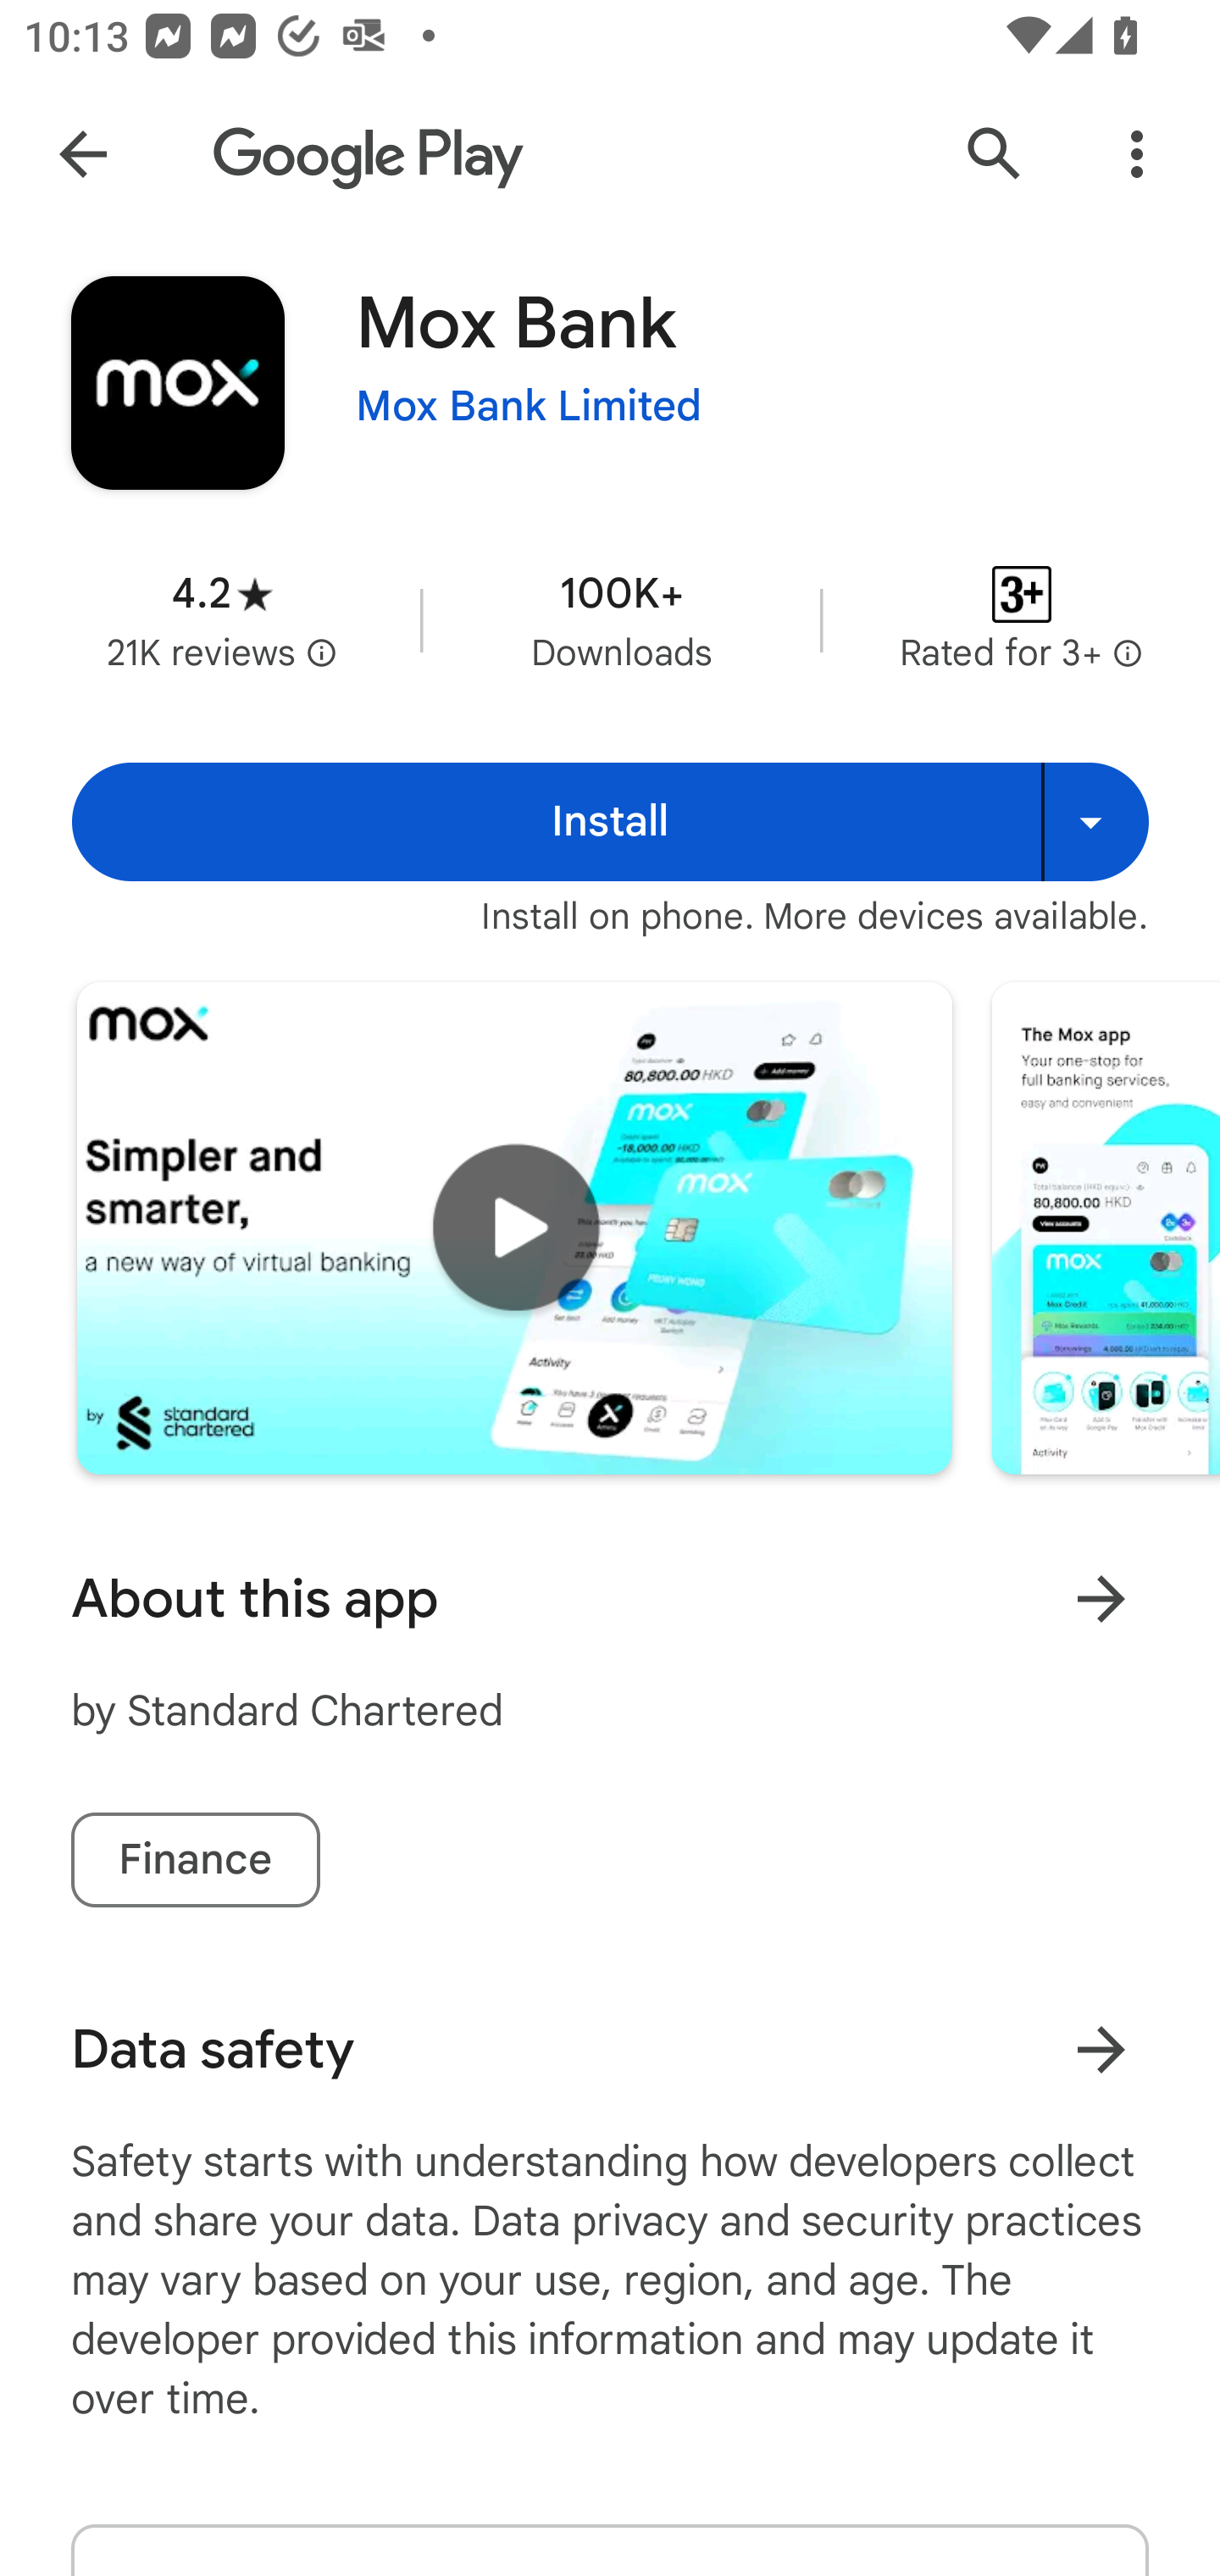 This screenshot has height=2576, width=1220. What do you see at coordinates (195, 1859) in the screenshot?
I see `Finance tag` at bounding box center [195, 1859].